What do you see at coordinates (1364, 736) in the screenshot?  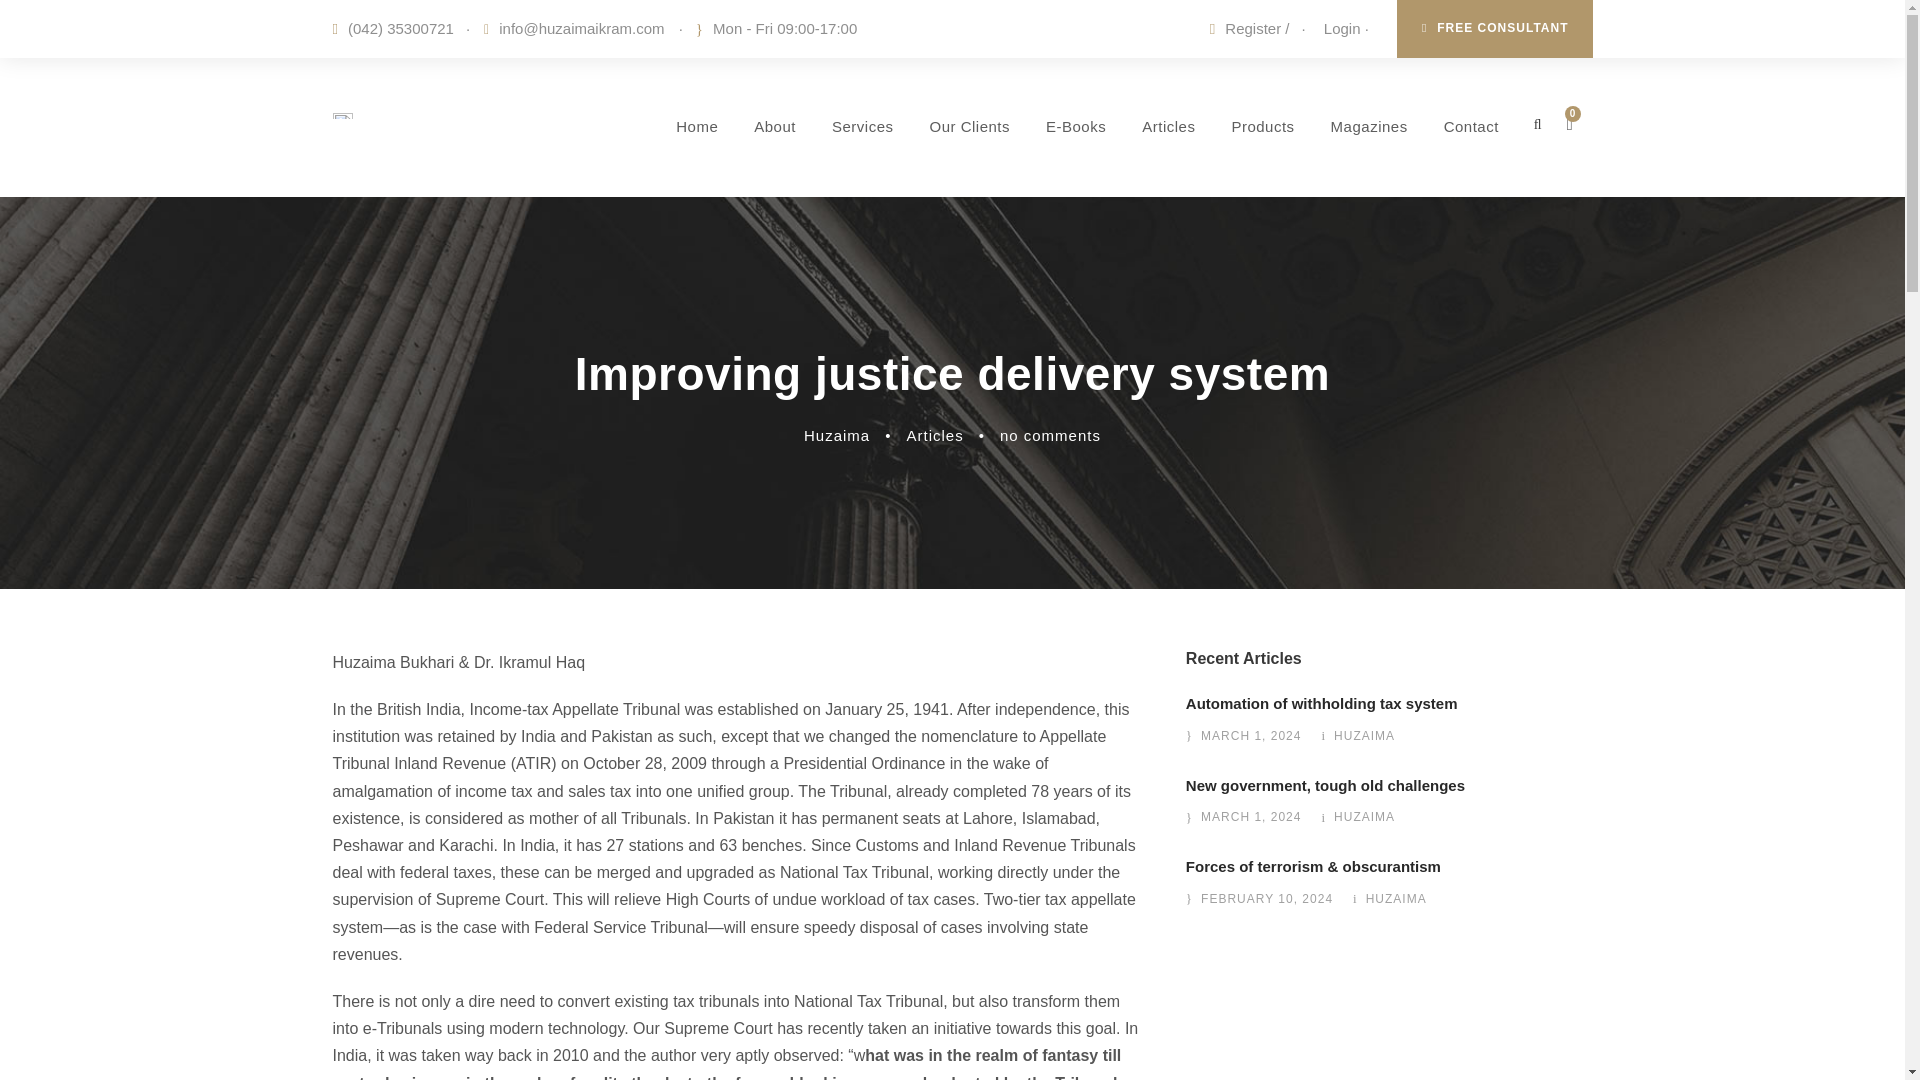 I see `Posts by Huzaima` at bounding box center [1364, 736].